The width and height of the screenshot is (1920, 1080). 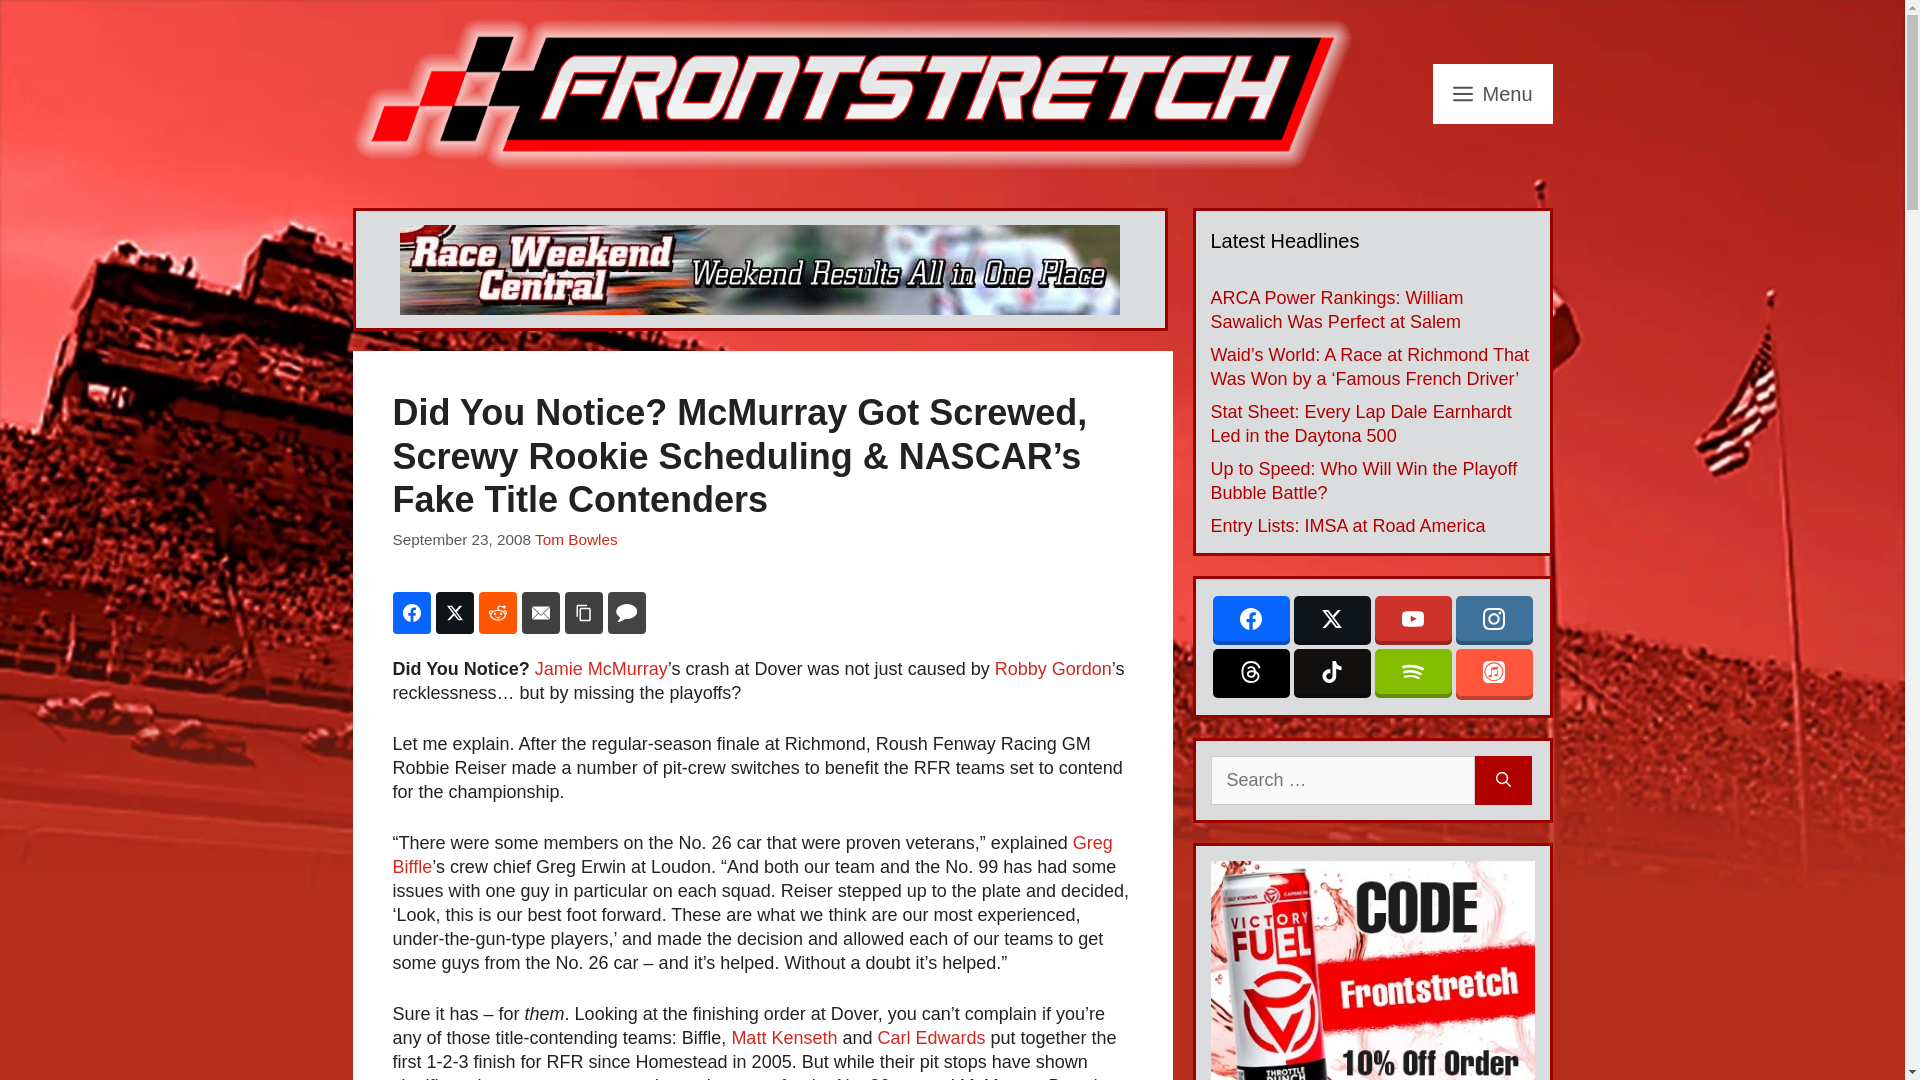 What do you see at coordinates (784, 1038) in the screenshot?
I see `Matt Kenseth` at bounding box center [784, 1038].